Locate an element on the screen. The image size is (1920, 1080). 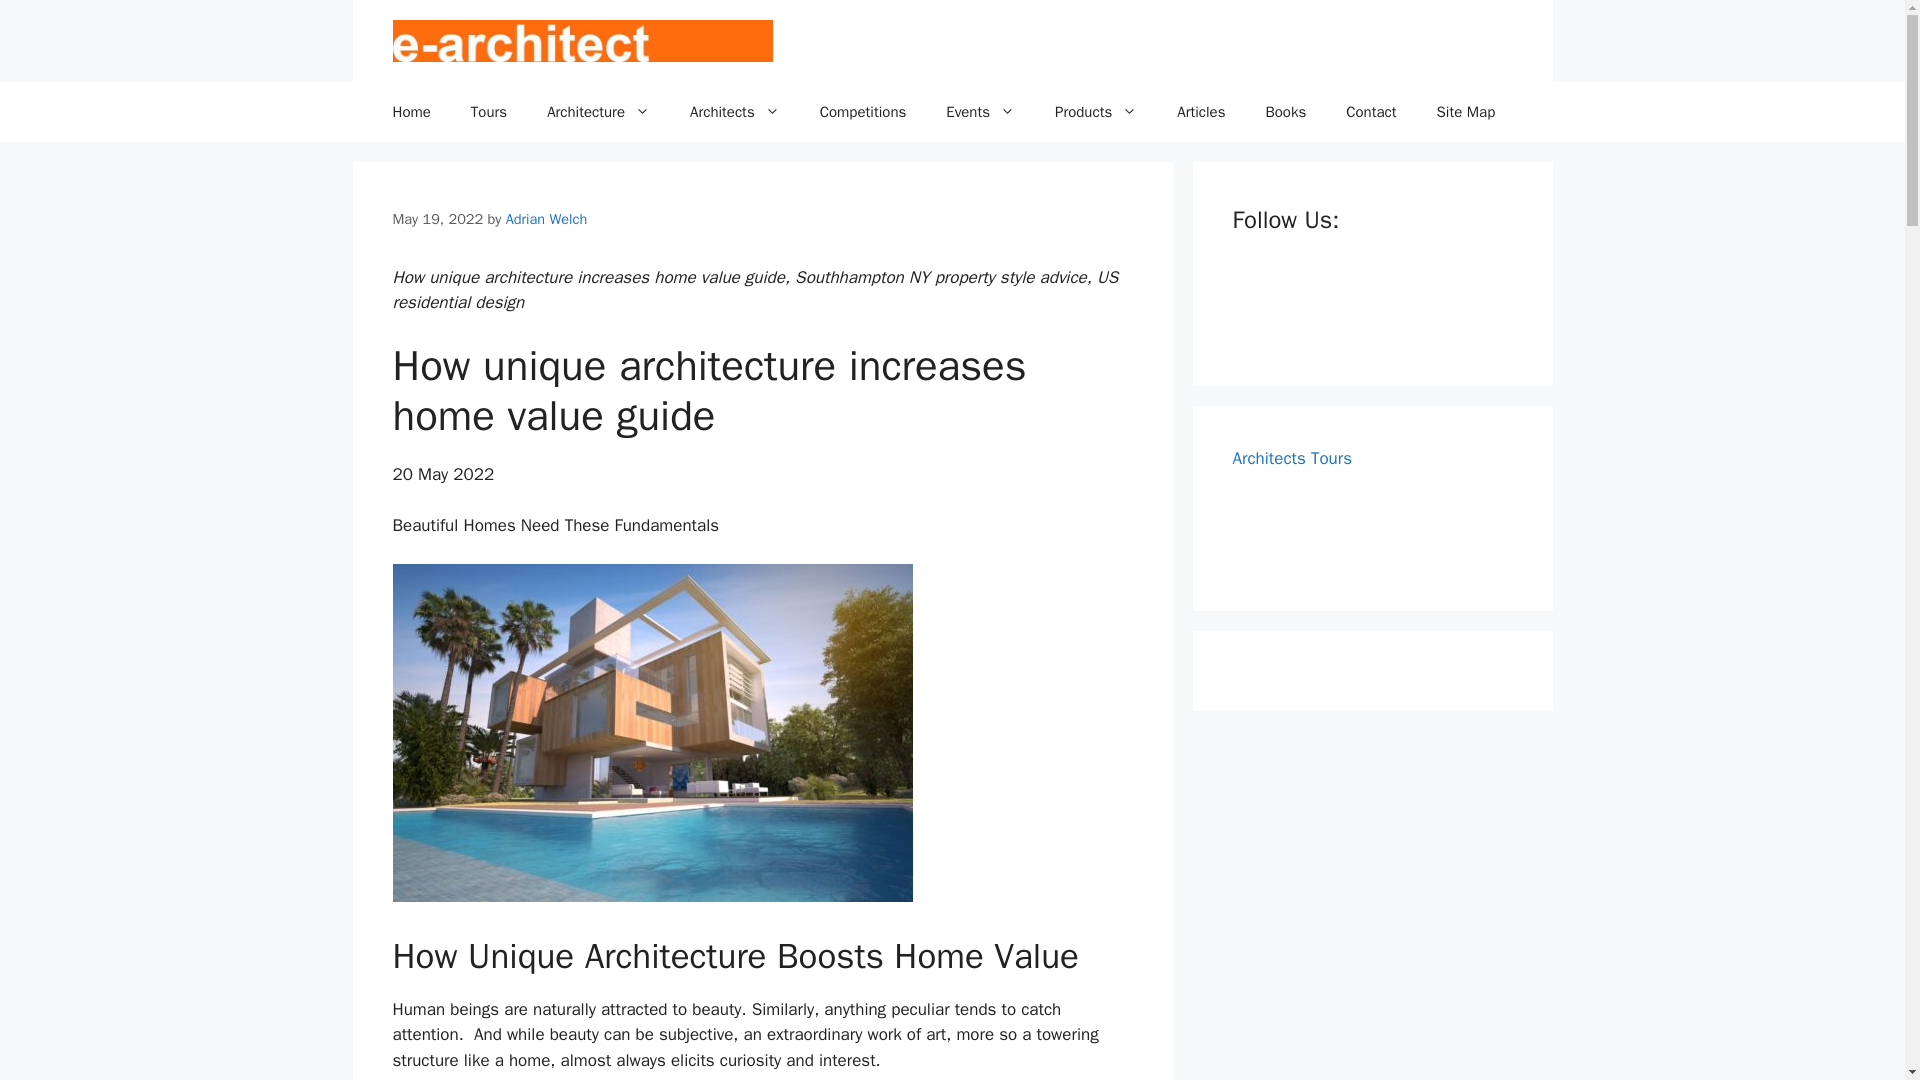
twitter is located at coordinates (1320, 310).